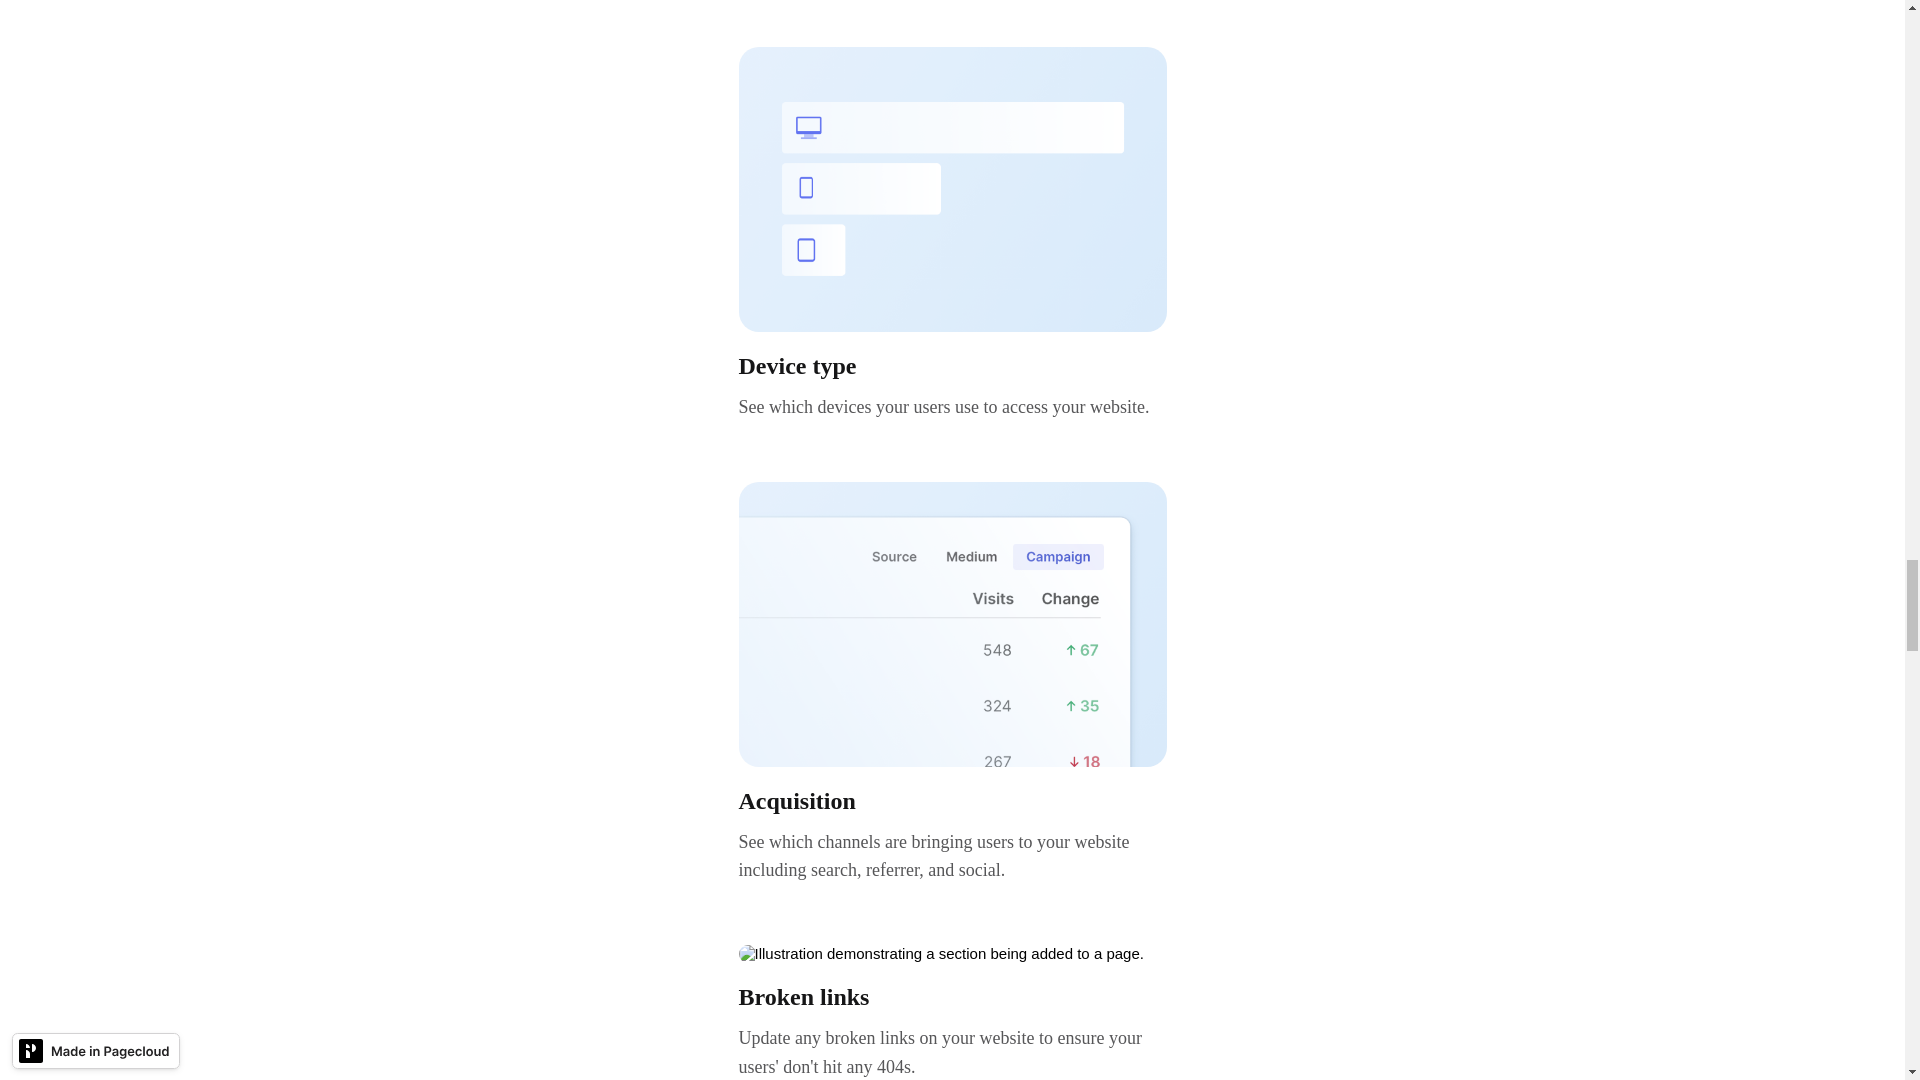 The height and width of the screenshot is (1080, 1920). What do you see at coordinates (951, 624) in the screenshot?
I see `Hands on support illustration` at bounding box center [951, 624].